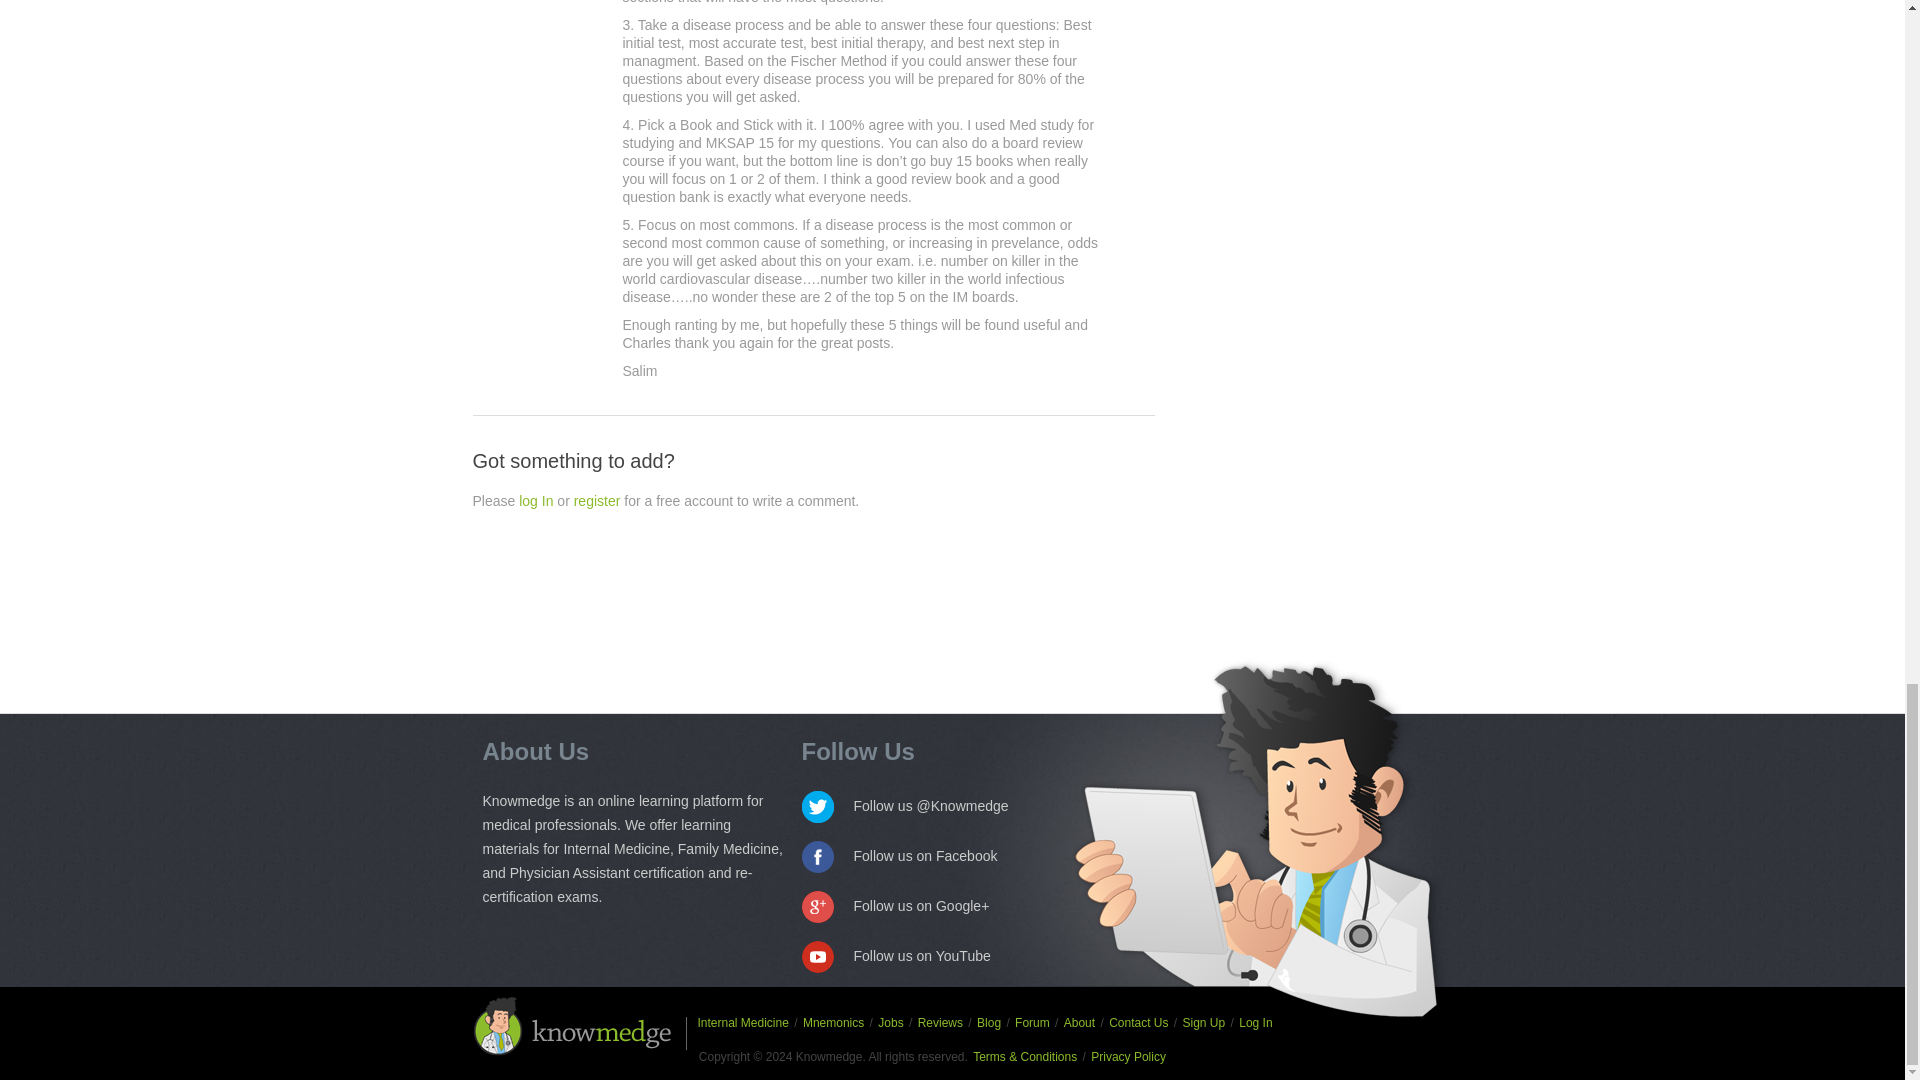 This screenshot has width=1920, height=1080. Describe the element at coordinates (535, 500) in the screenshot. I see `log In` at that location.